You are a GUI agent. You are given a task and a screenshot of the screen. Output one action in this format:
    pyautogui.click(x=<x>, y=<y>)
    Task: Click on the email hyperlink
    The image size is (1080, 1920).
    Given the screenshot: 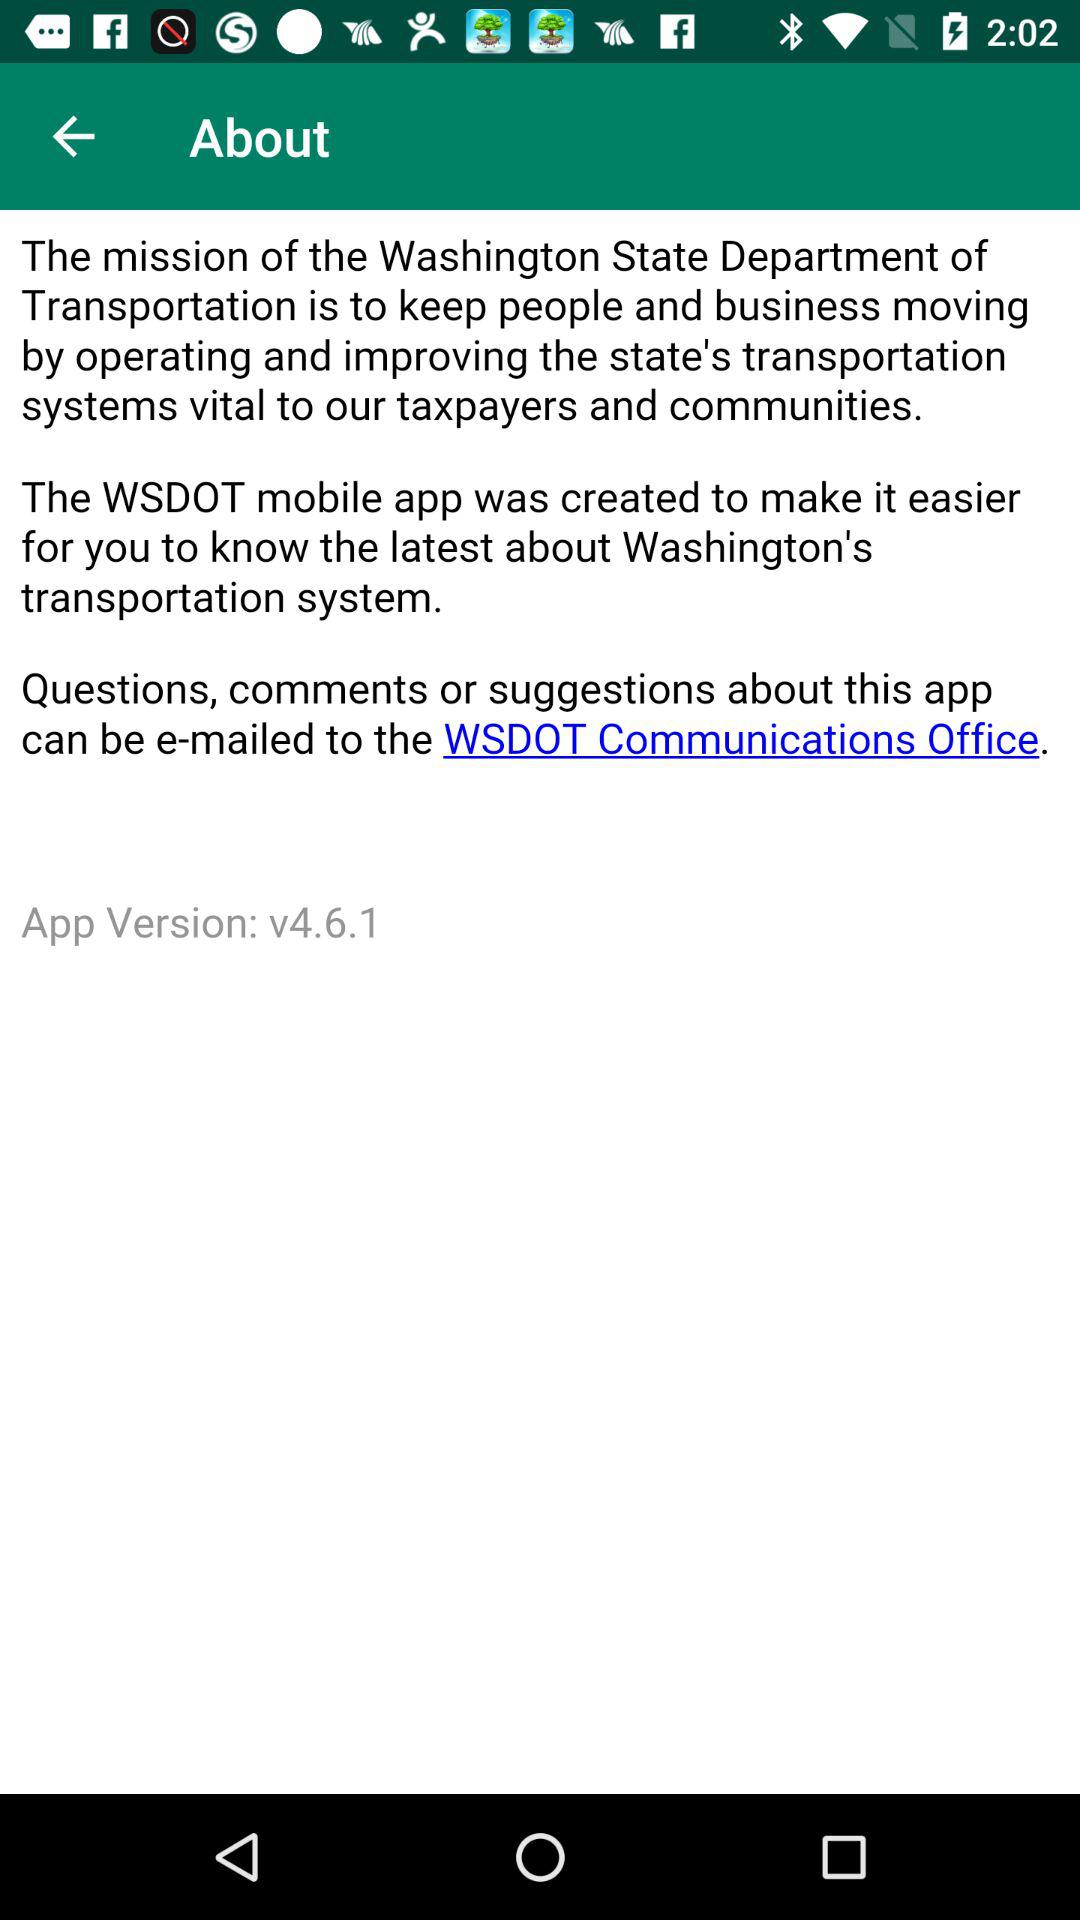 What is the action you would take?
    pyautogui.click(x=540, y=1002)
    